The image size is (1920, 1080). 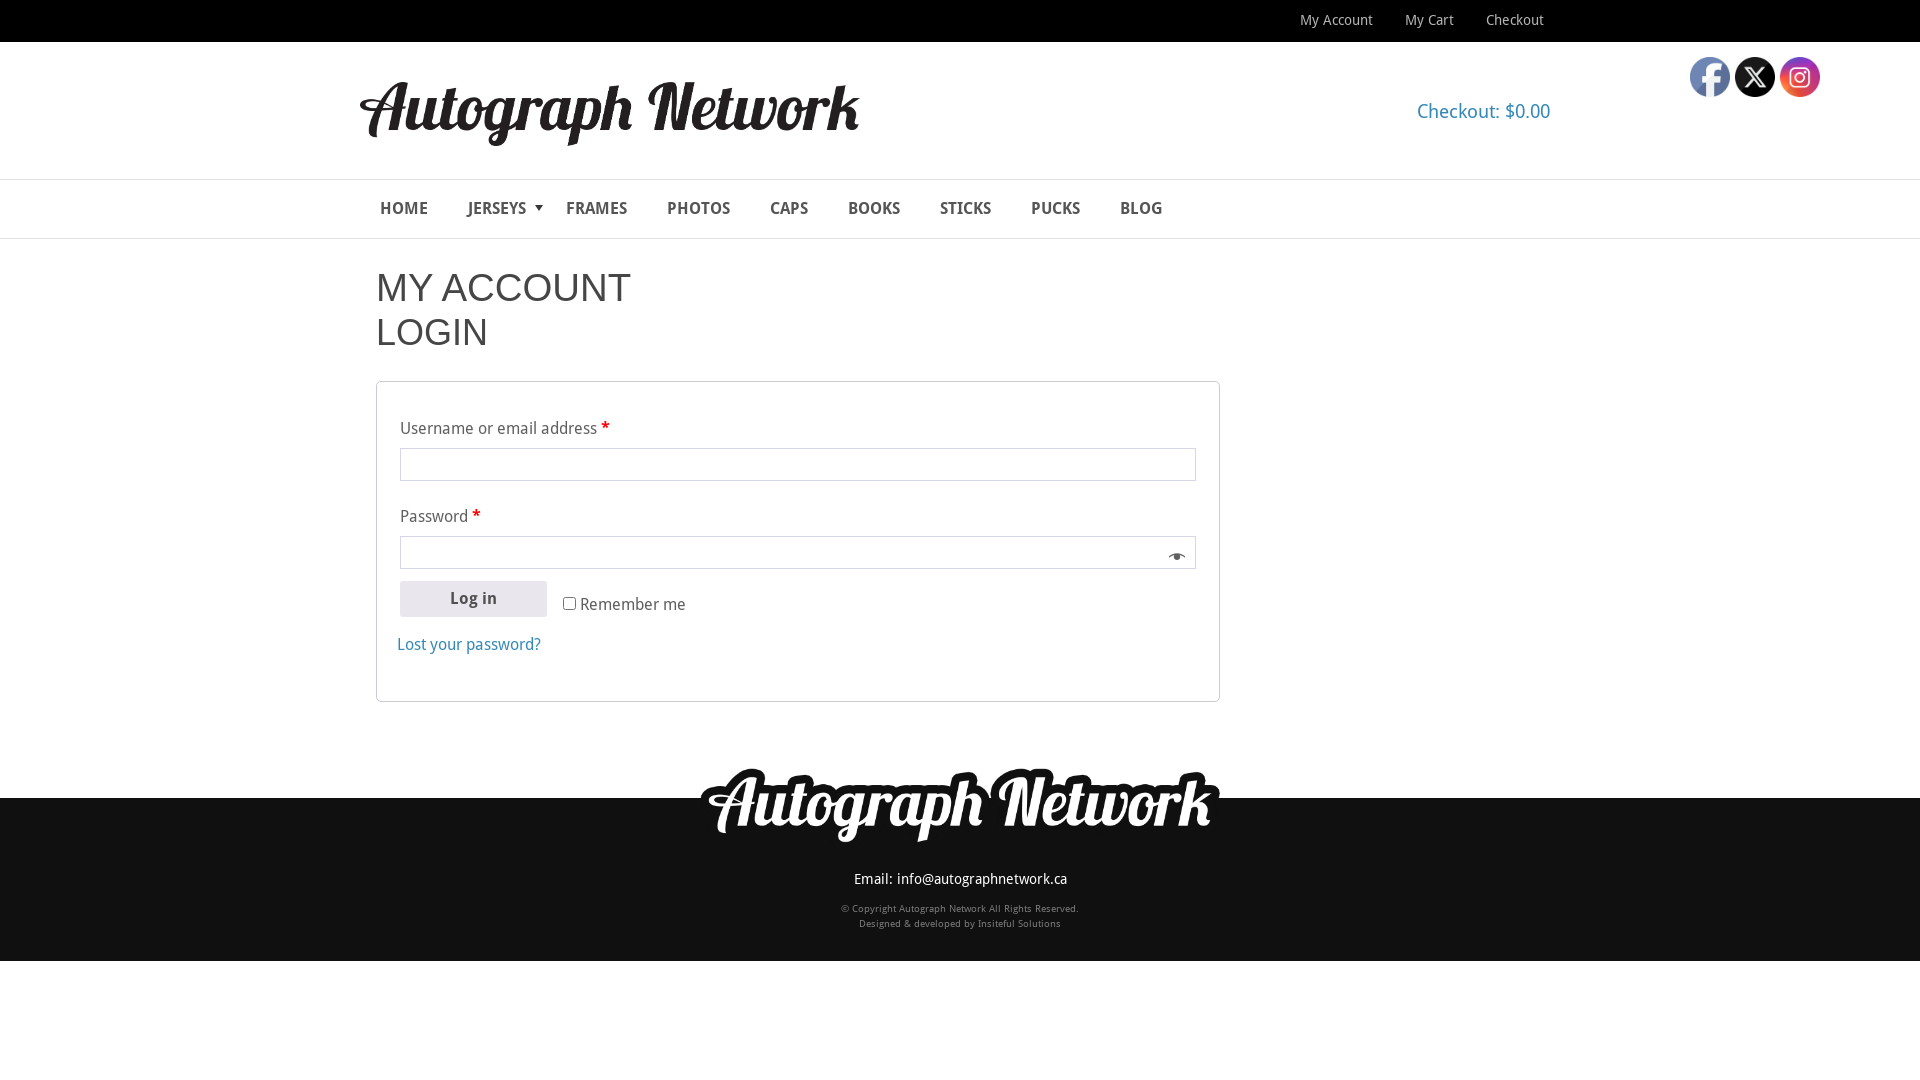 I want to click on PUCKS, so click(x=1056, y=209).